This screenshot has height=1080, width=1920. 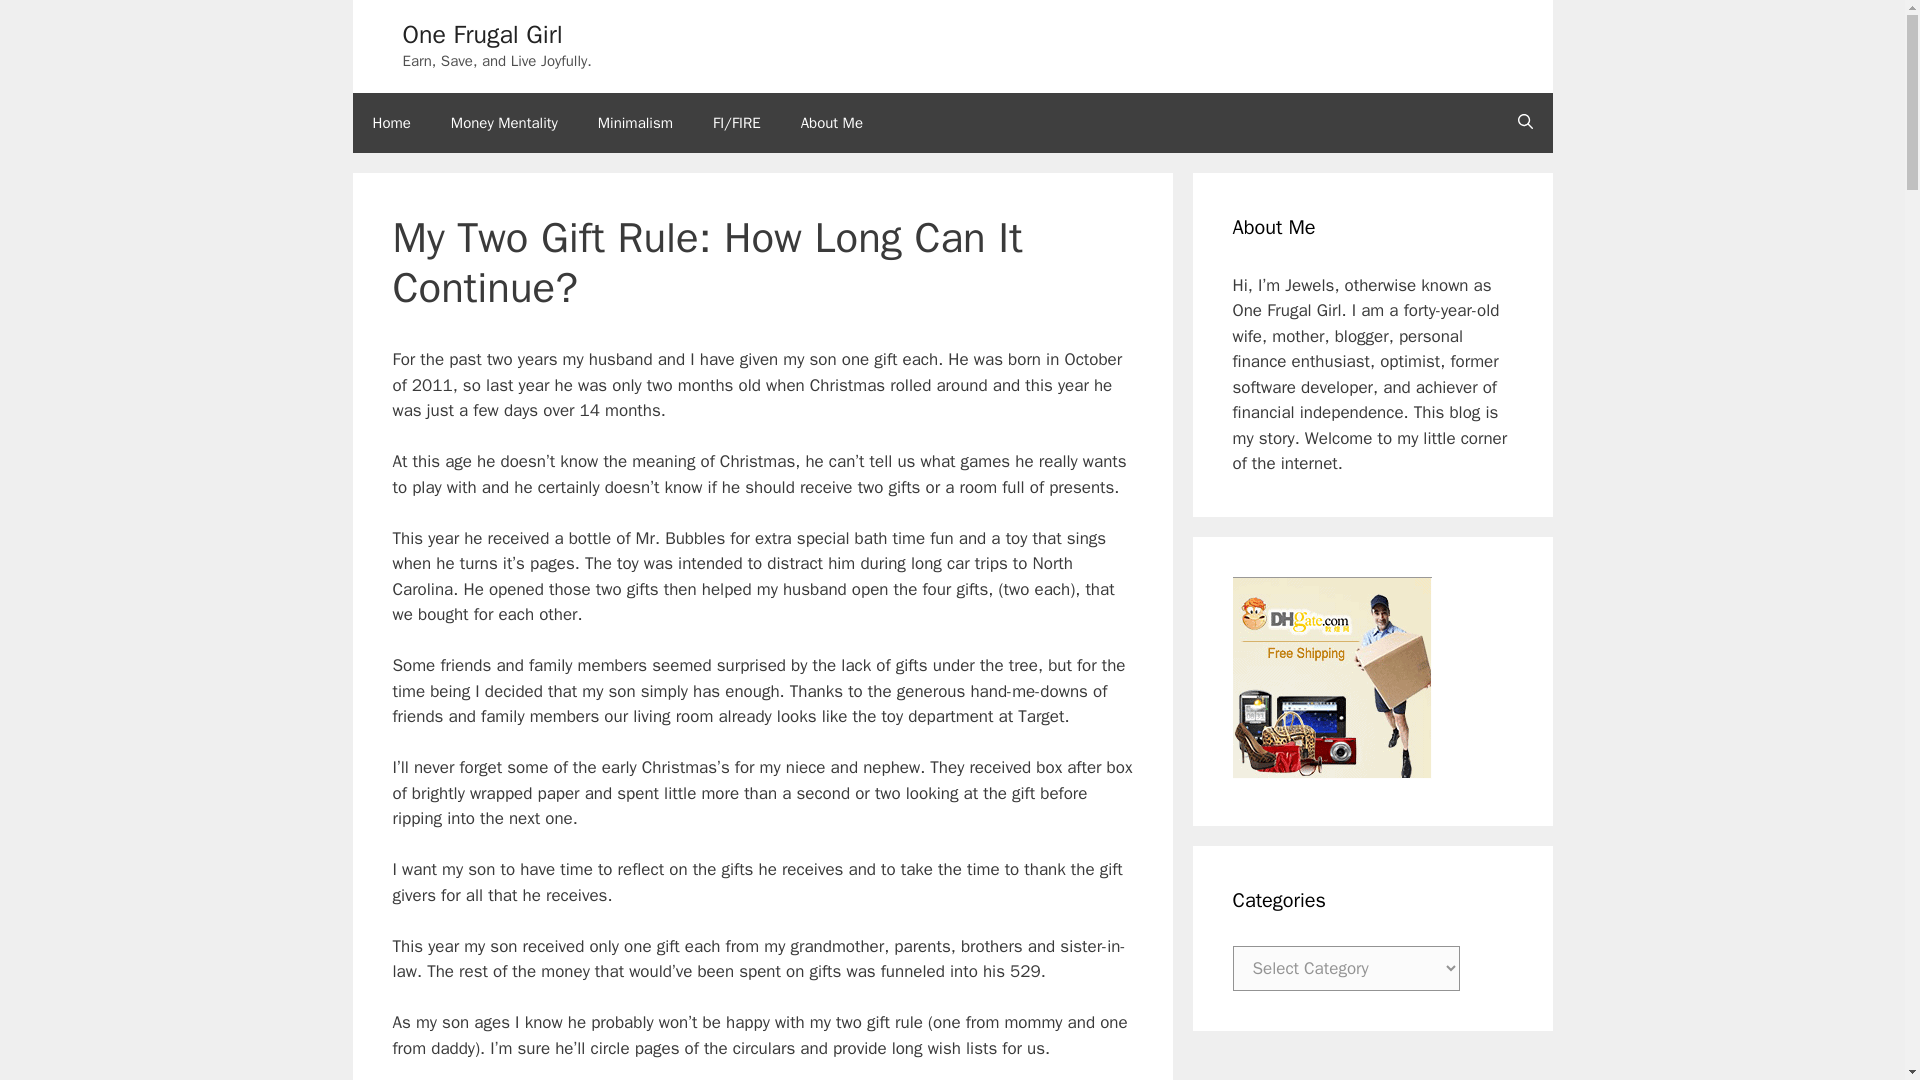 What do you see at coordinates (504, 122) in the screenshot?
I see `Money Mentality` at bounding box center [504, 122].